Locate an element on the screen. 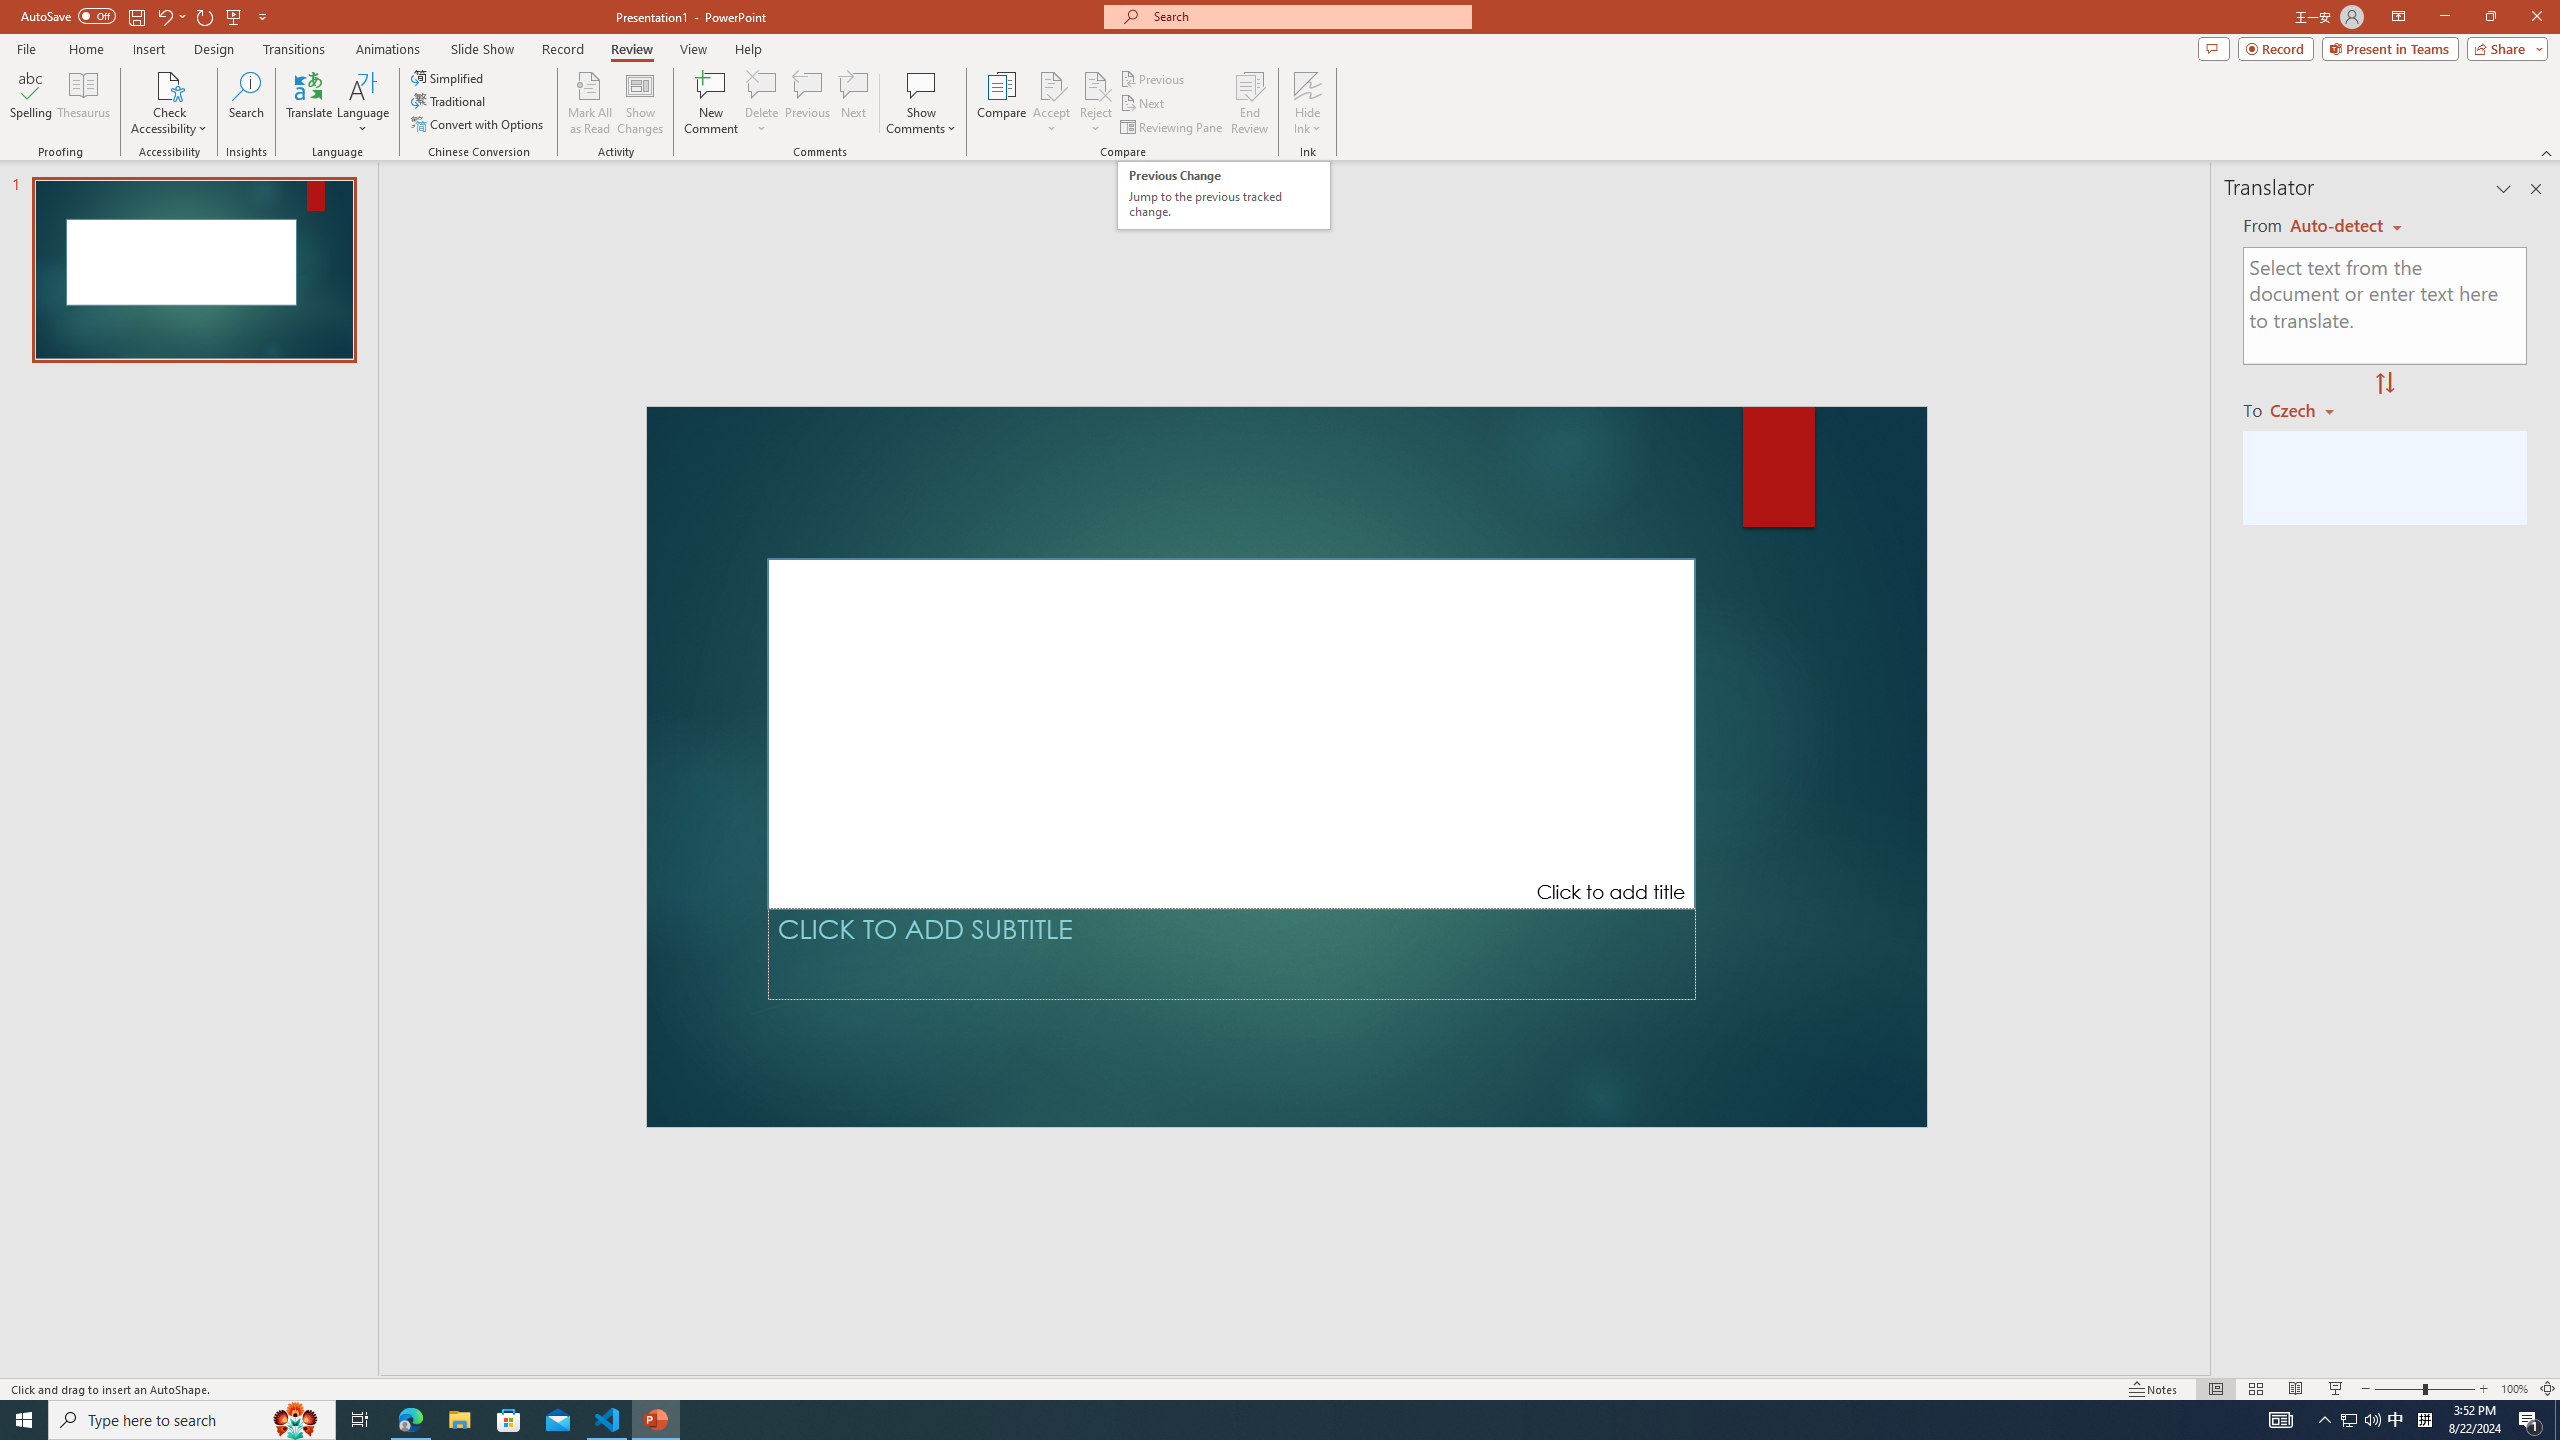 Image resolution: width=2560 pixels, height=1440 pixels. Czech is located at coordinates (2310, 409).